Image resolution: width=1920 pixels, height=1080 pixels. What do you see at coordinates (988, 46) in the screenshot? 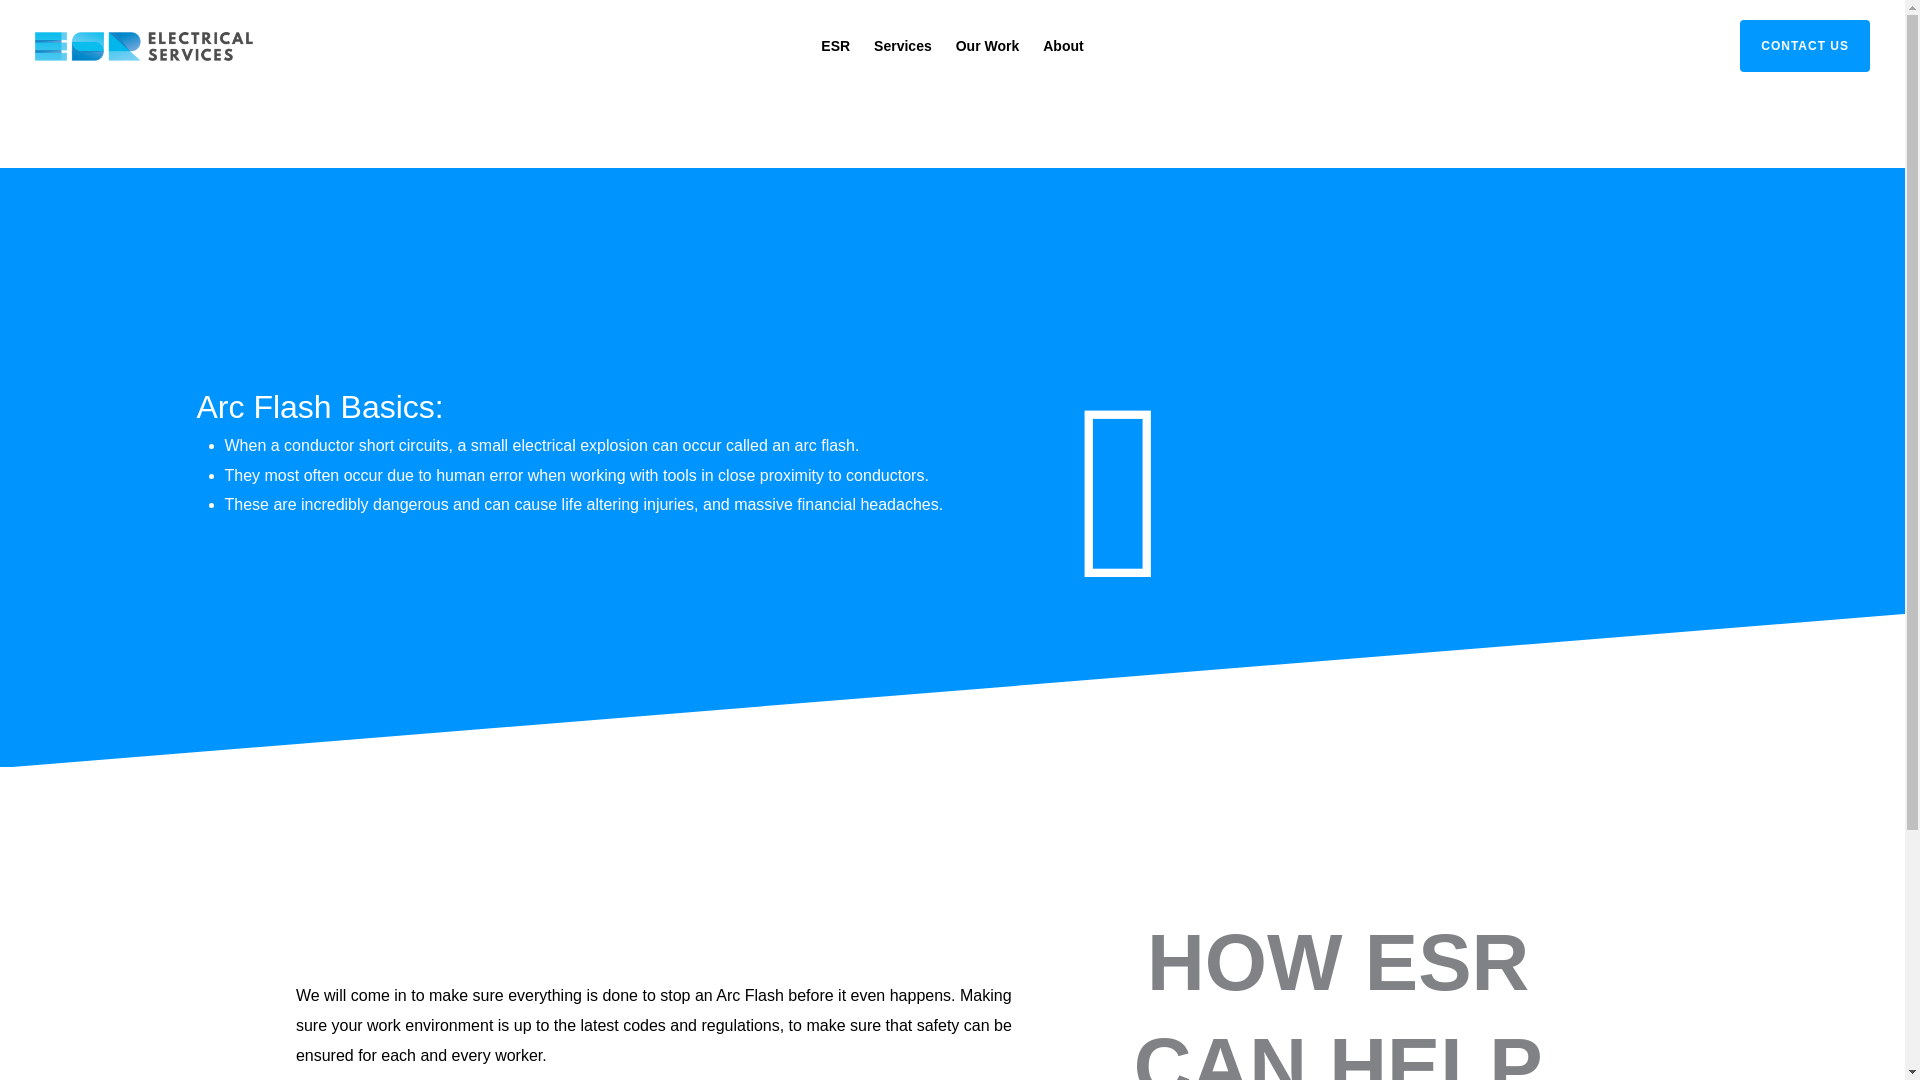
I see `Our Work` at bounding box center [988, 46].